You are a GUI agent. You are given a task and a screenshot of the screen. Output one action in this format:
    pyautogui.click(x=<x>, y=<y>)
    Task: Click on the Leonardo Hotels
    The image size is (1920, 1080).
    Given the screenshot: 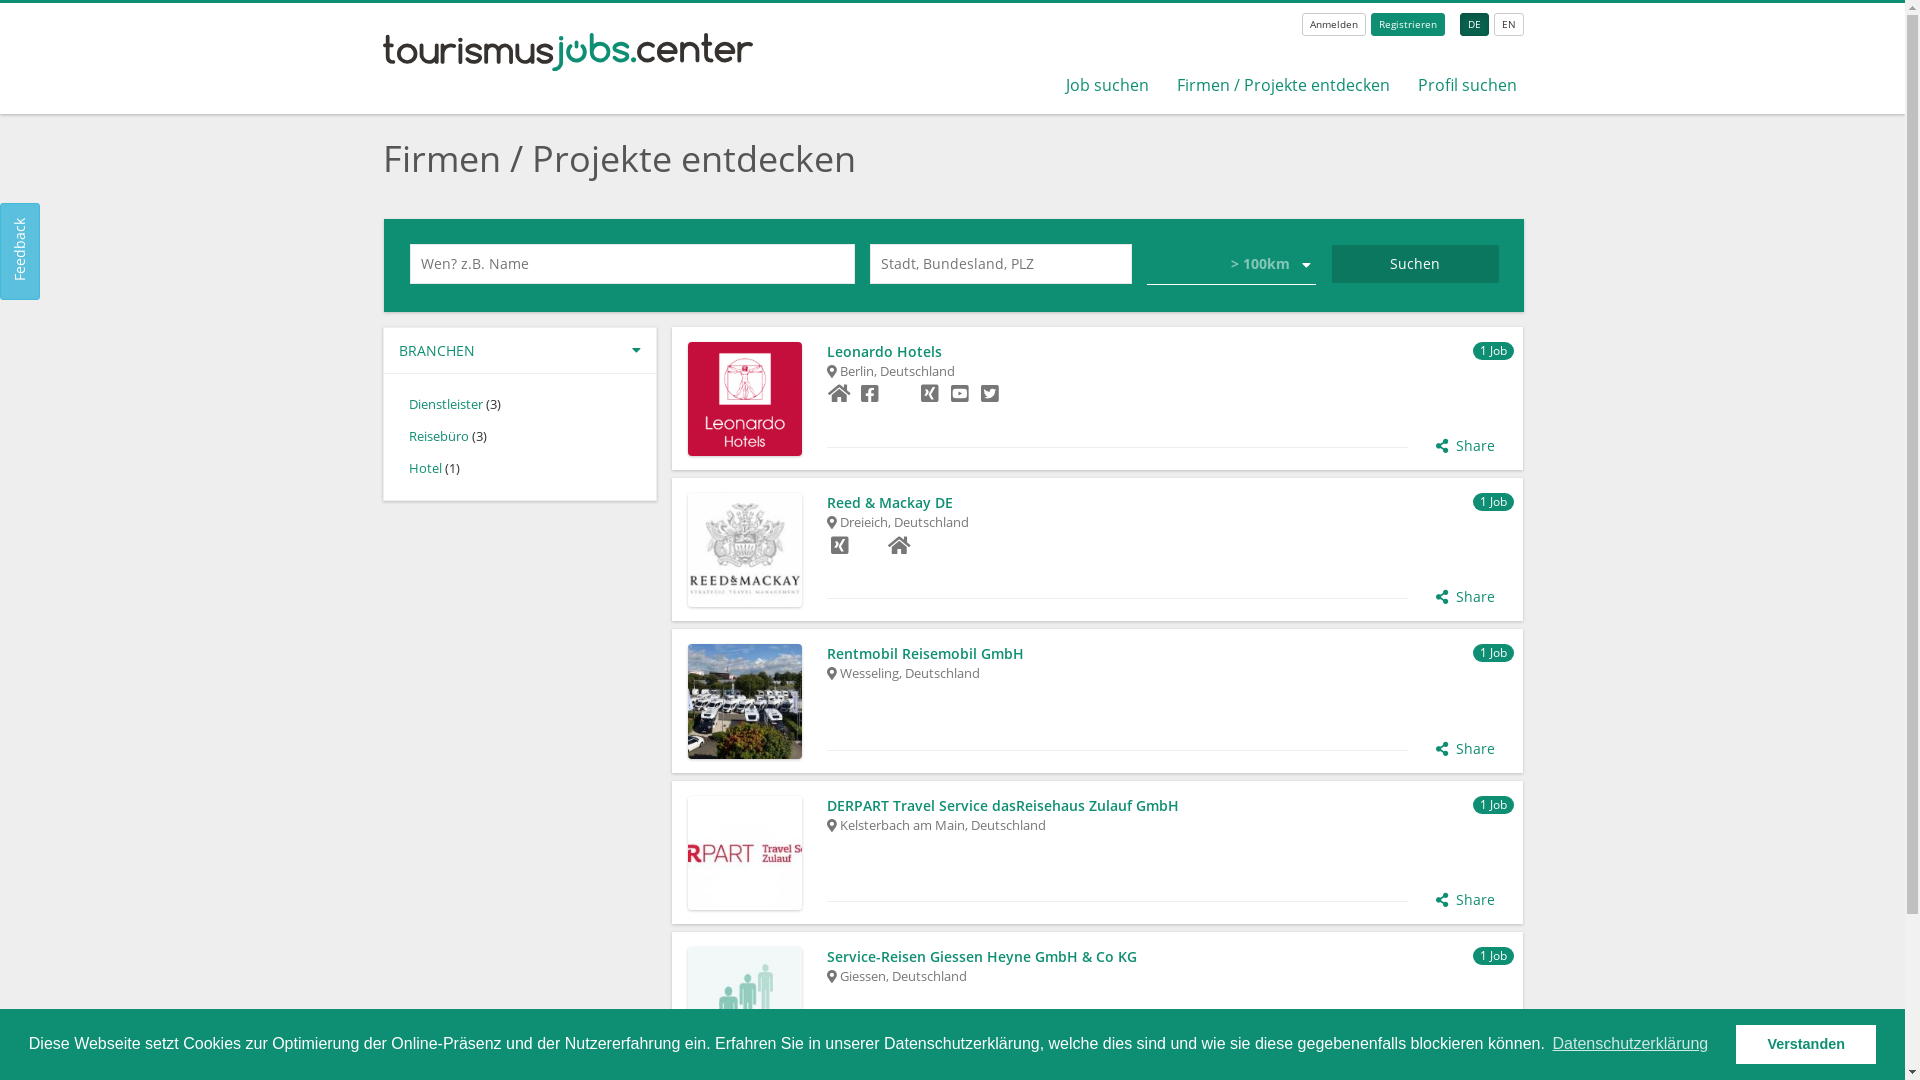 What is the action you would take?
    pyautogui.click(x=1168, y=352)
    